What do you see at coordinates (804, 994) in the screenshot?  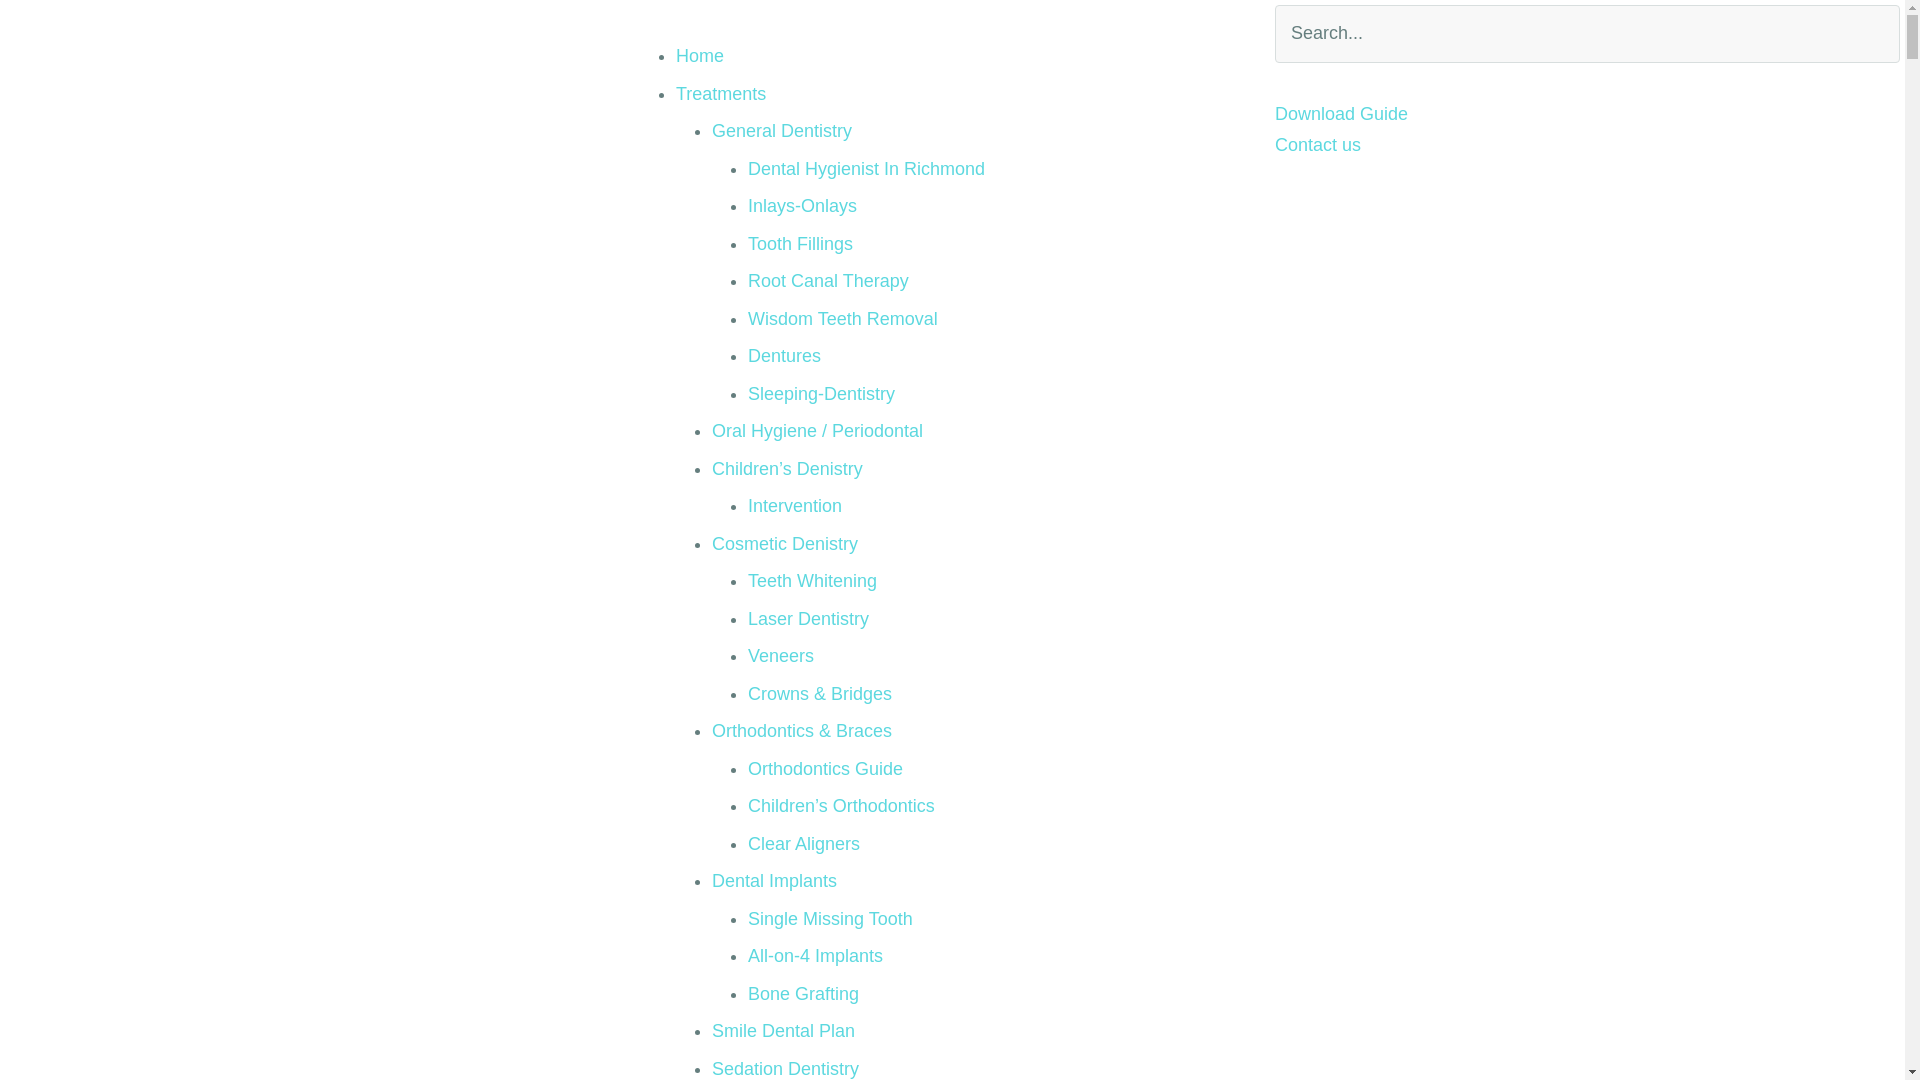 I see `Bone Grafting` at bounding box center [804, 994].